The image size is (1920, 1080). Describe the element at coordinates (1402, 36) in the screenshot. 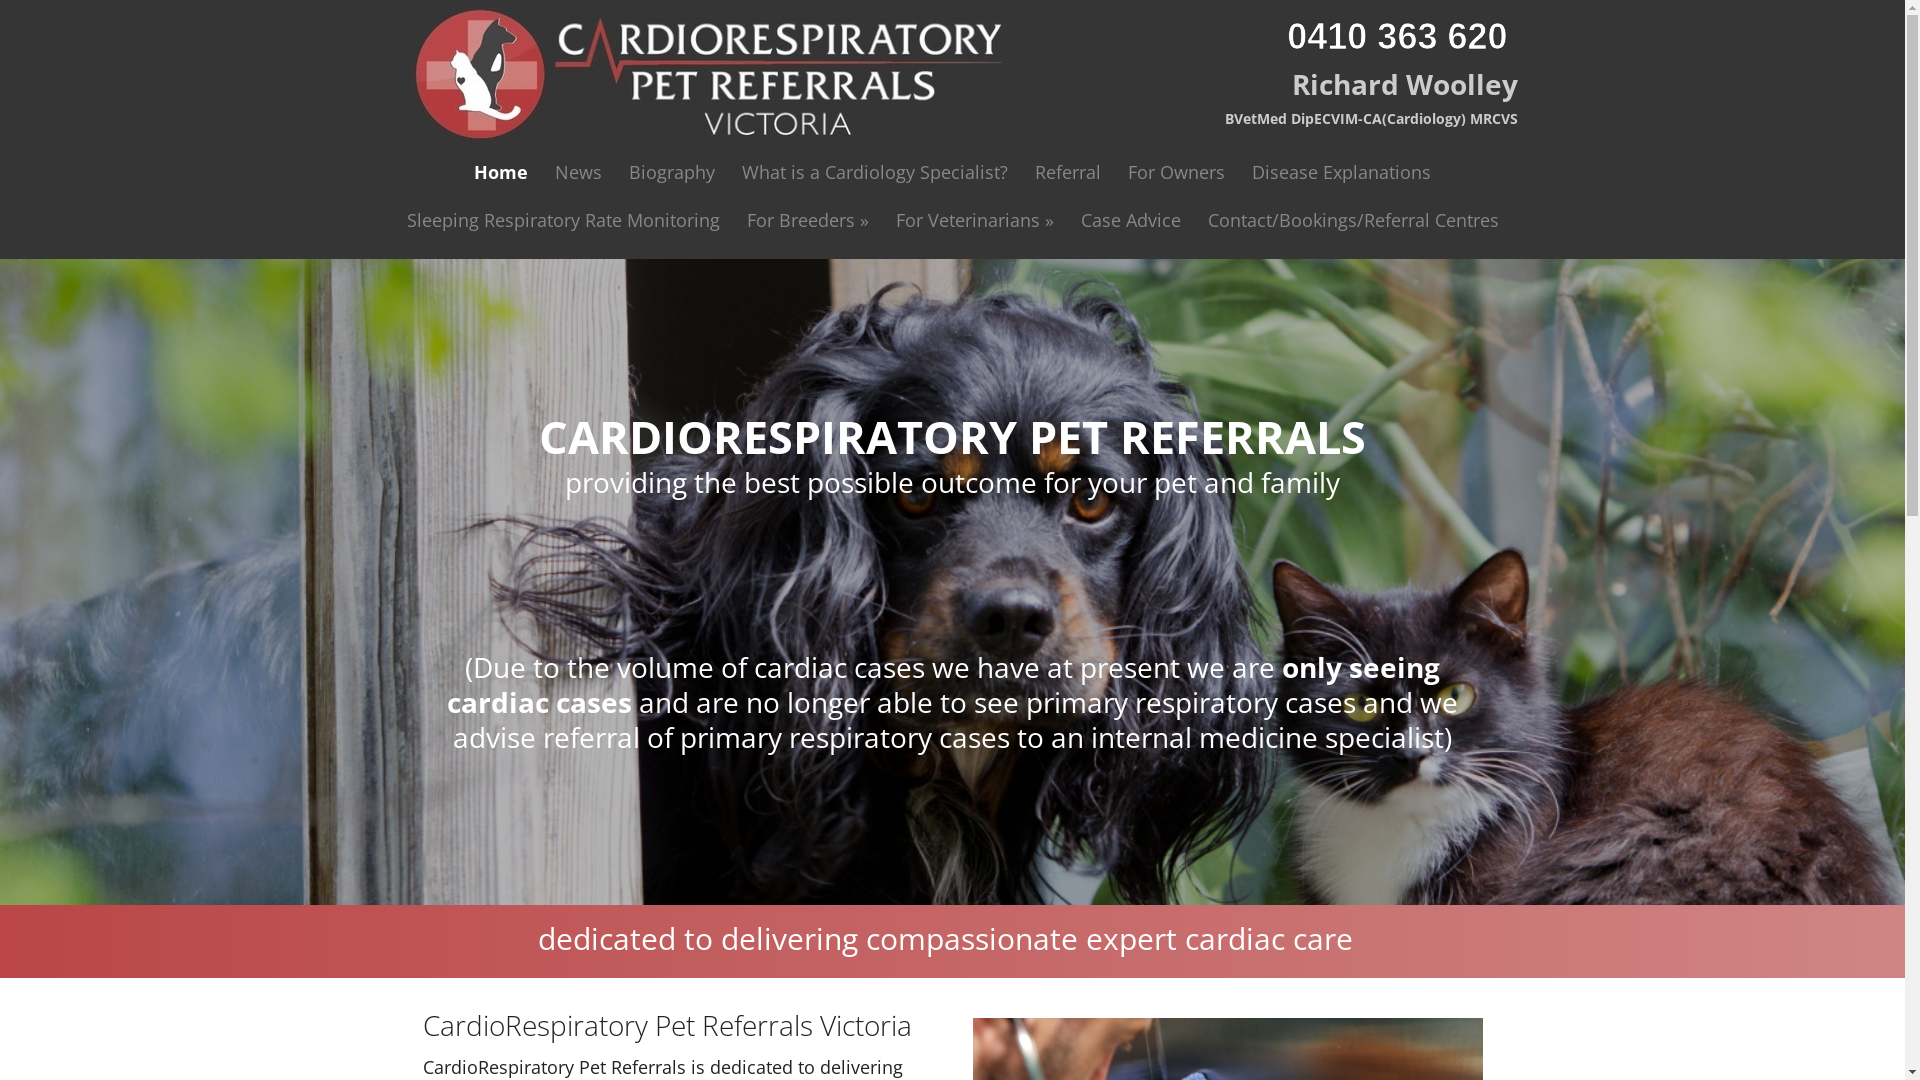

I see `0410 363 620` at that location.